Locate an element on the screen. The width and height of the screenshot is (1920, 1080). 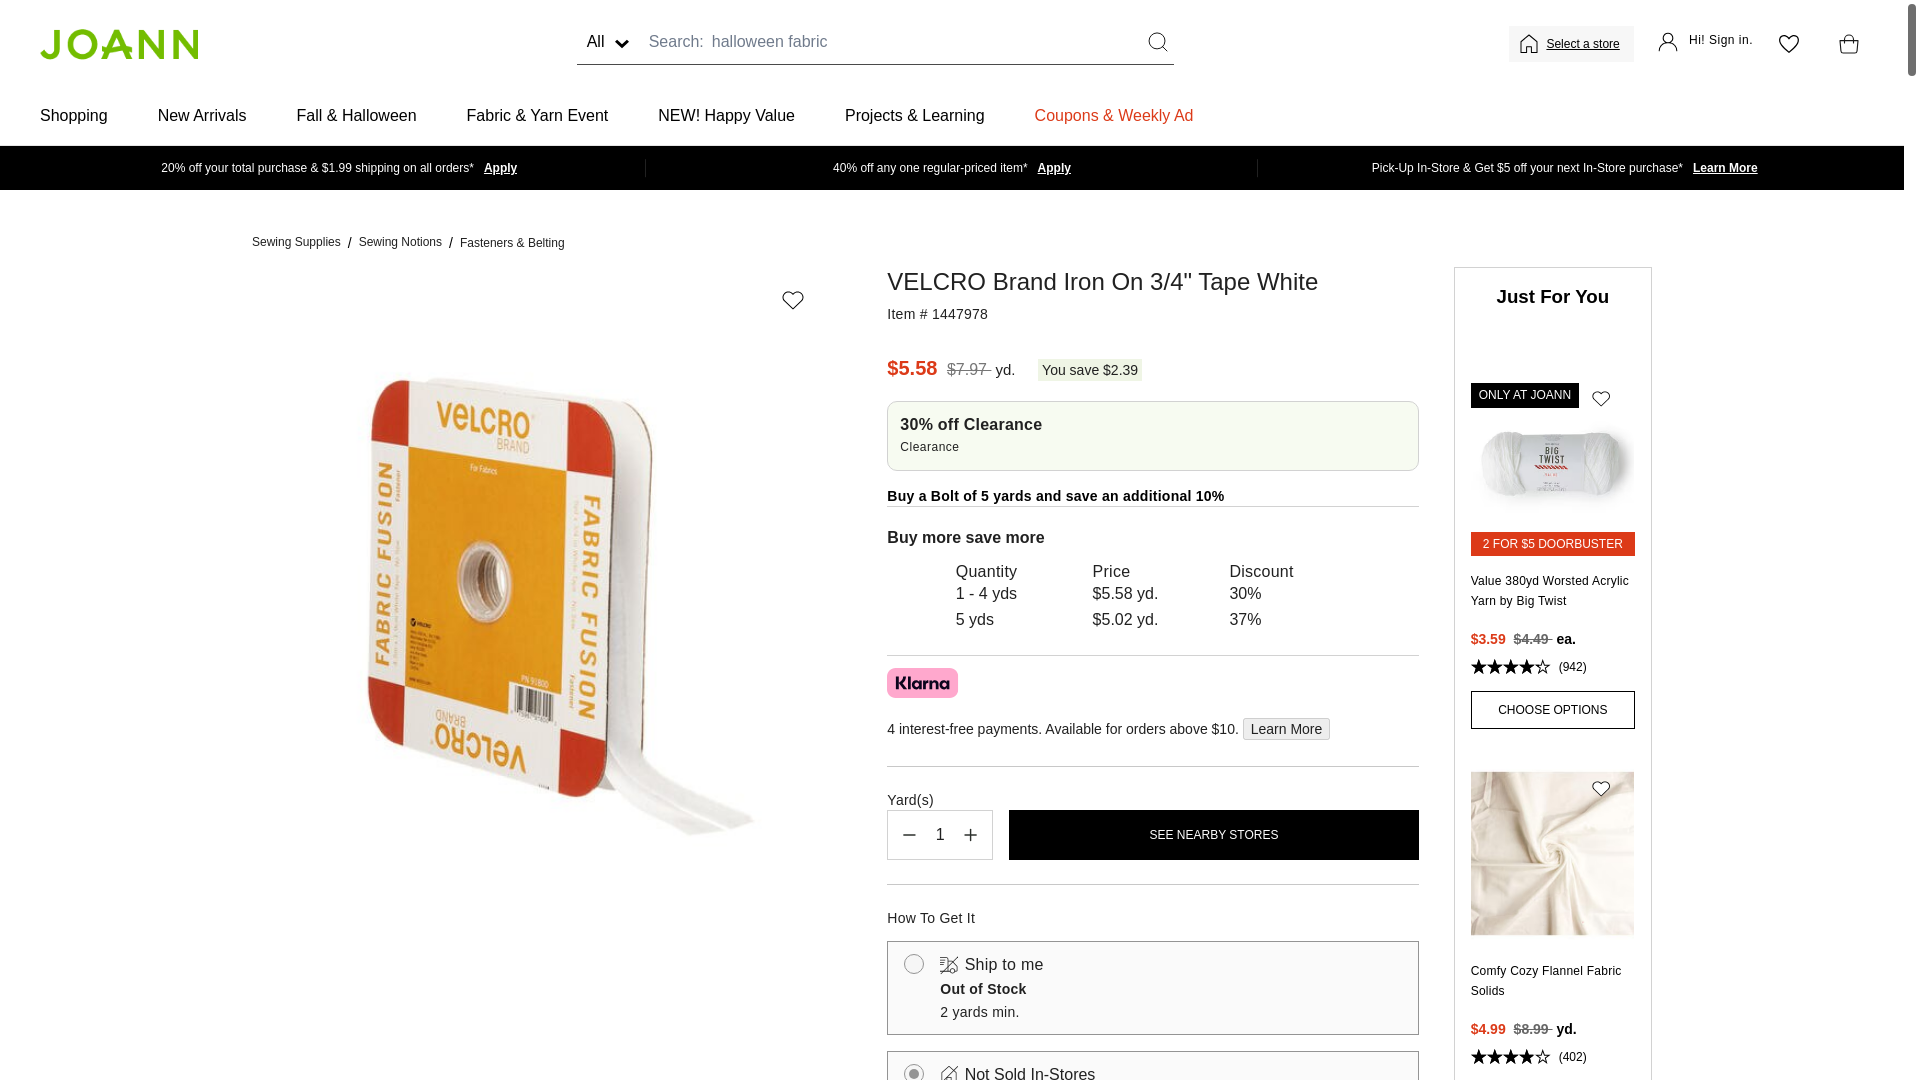
Sewing Supplies is located at coordinates (296, 242).